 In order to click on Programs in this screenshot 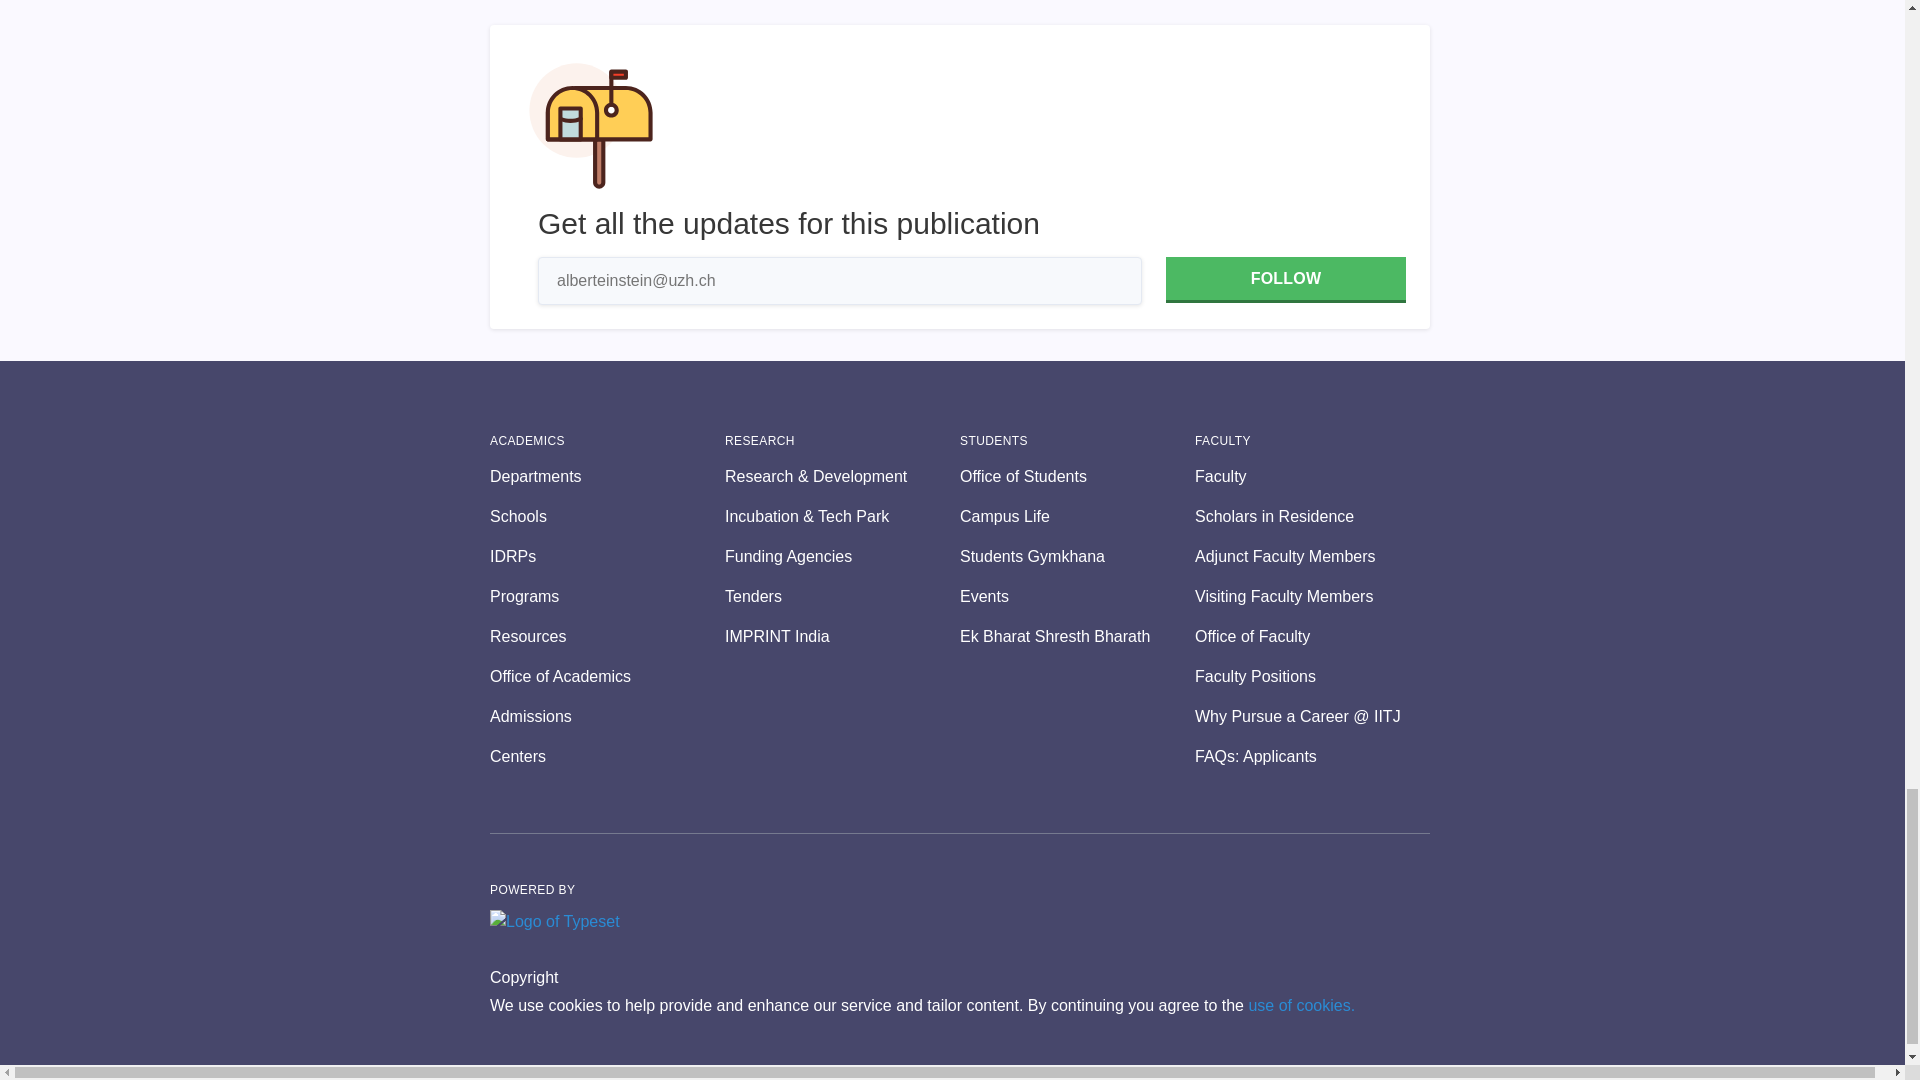, I will do `click(607, 597)`.